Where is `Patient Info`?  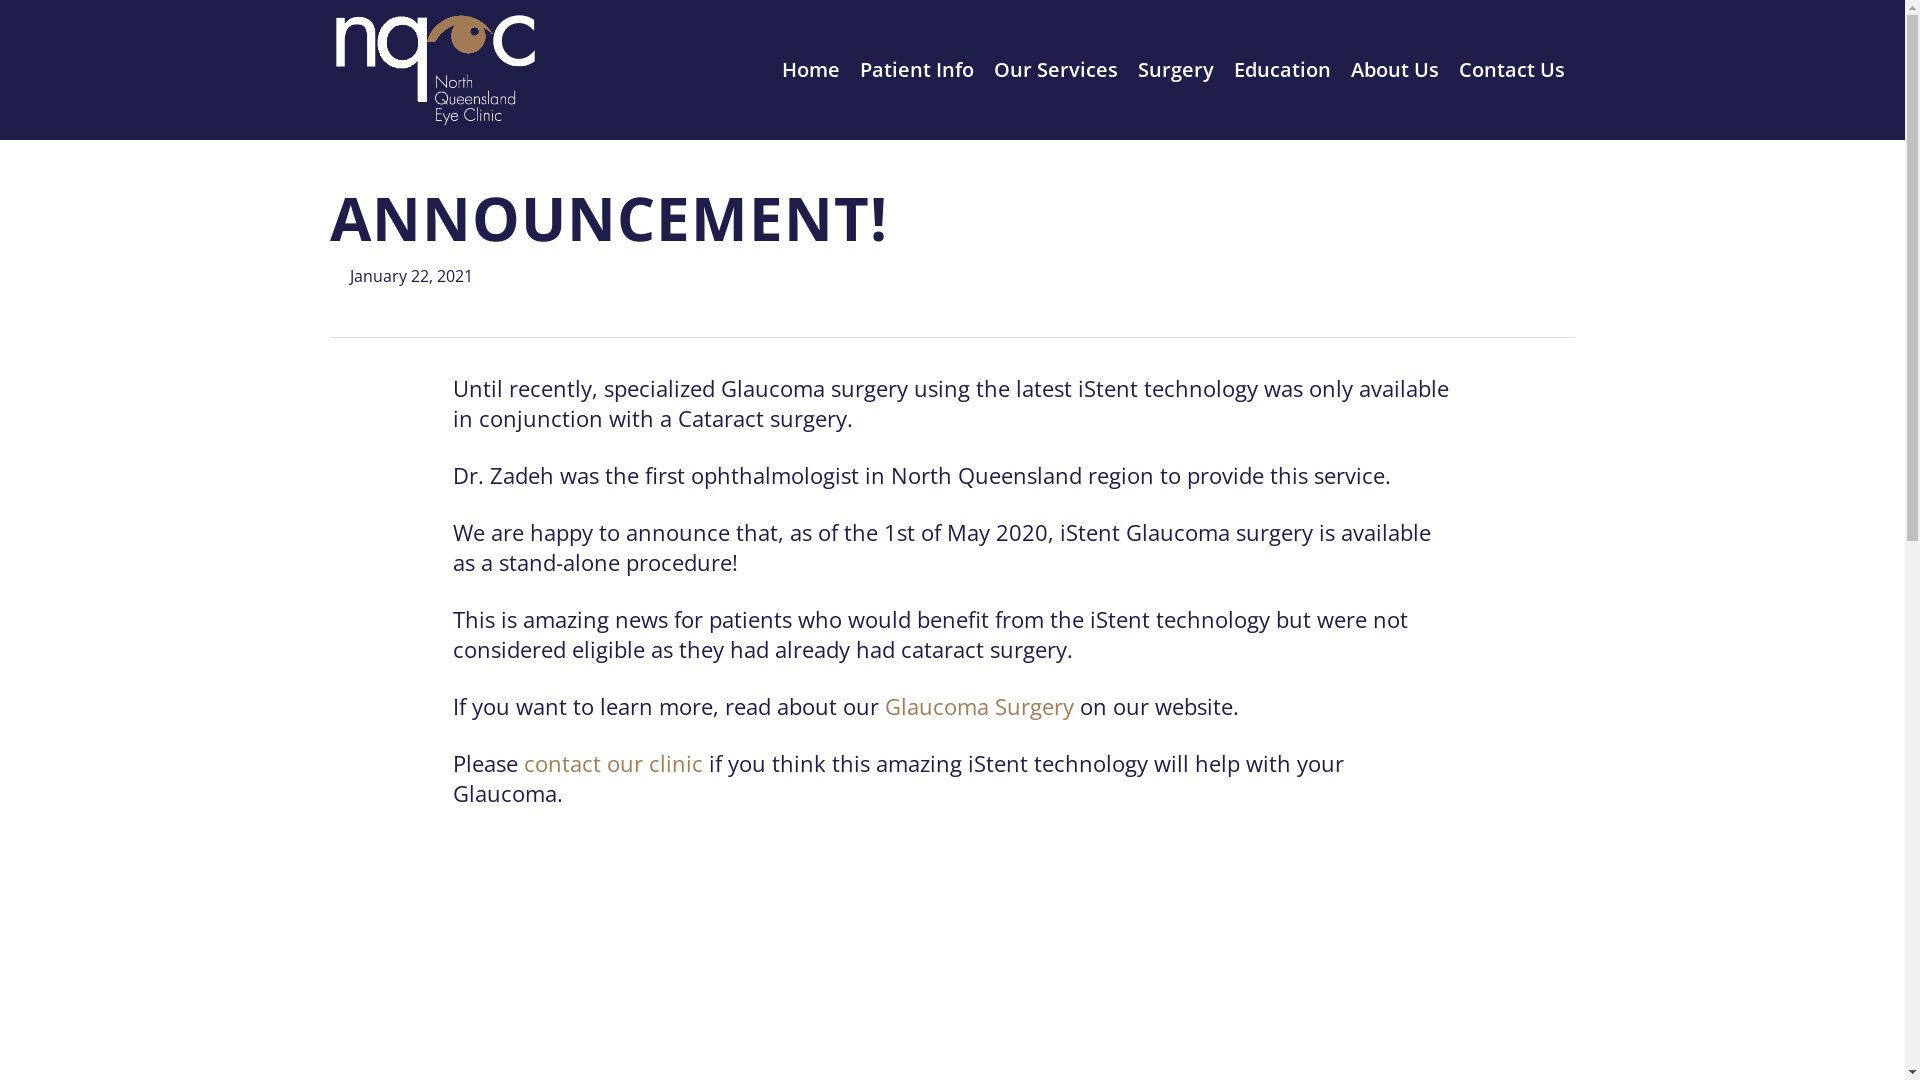 Patient Info is located at coordinates (916, 70).